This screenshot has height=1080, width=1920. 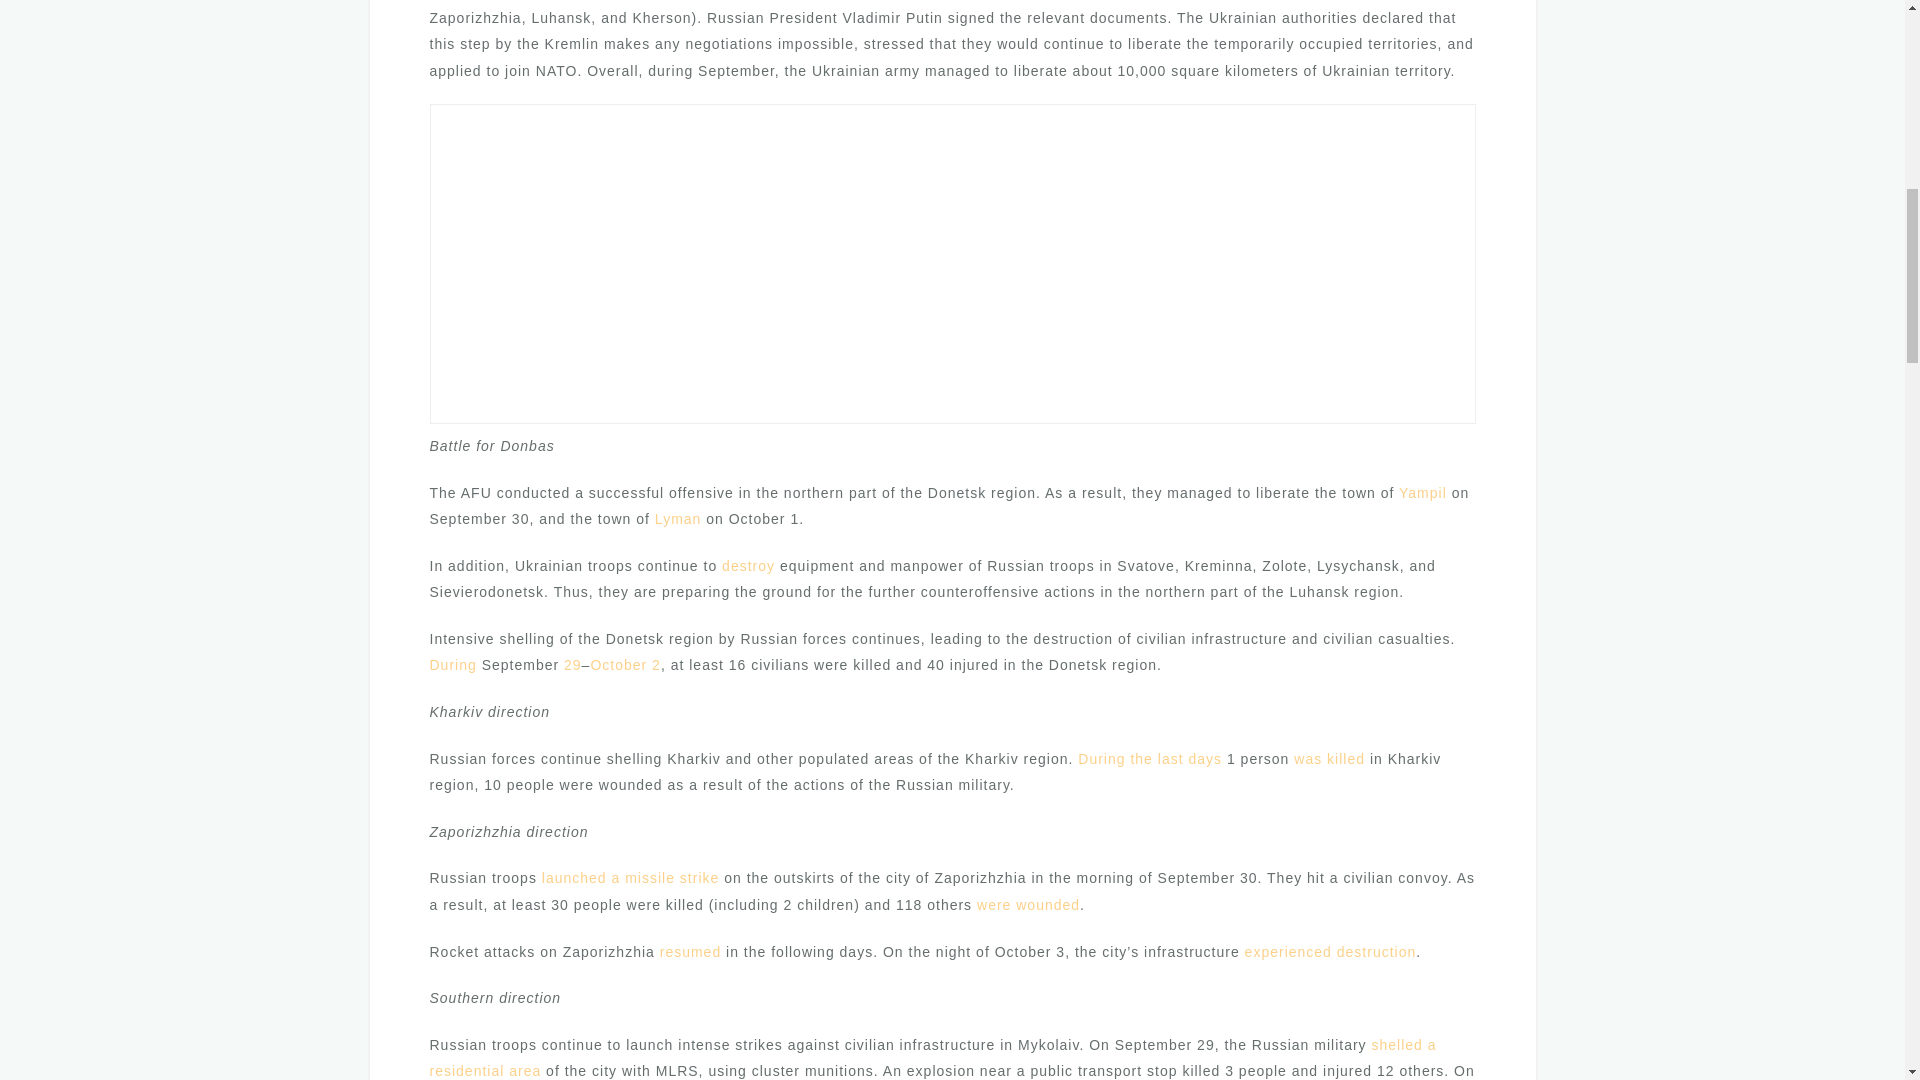 I want to click on During, so click(x=1101, y=758).